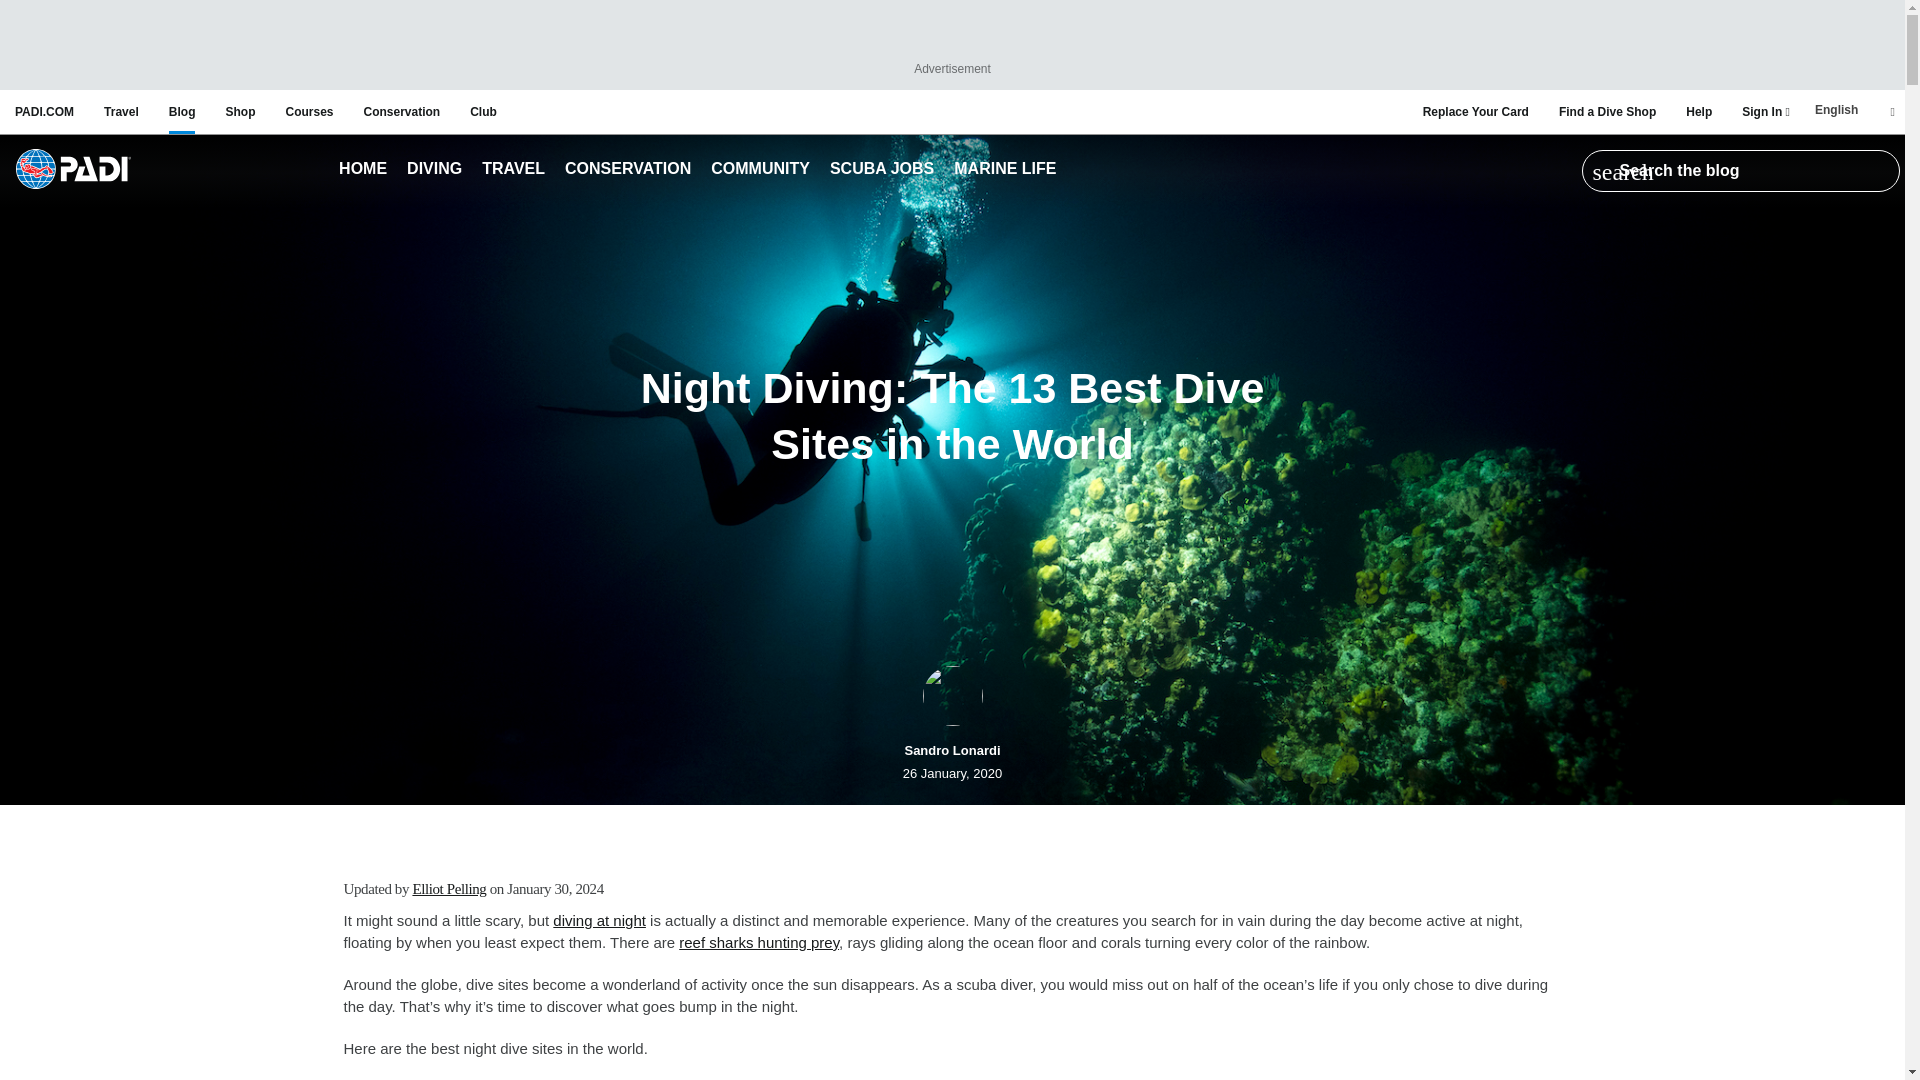  I want to click on Find a Dive Shop, so click(1607, 111).